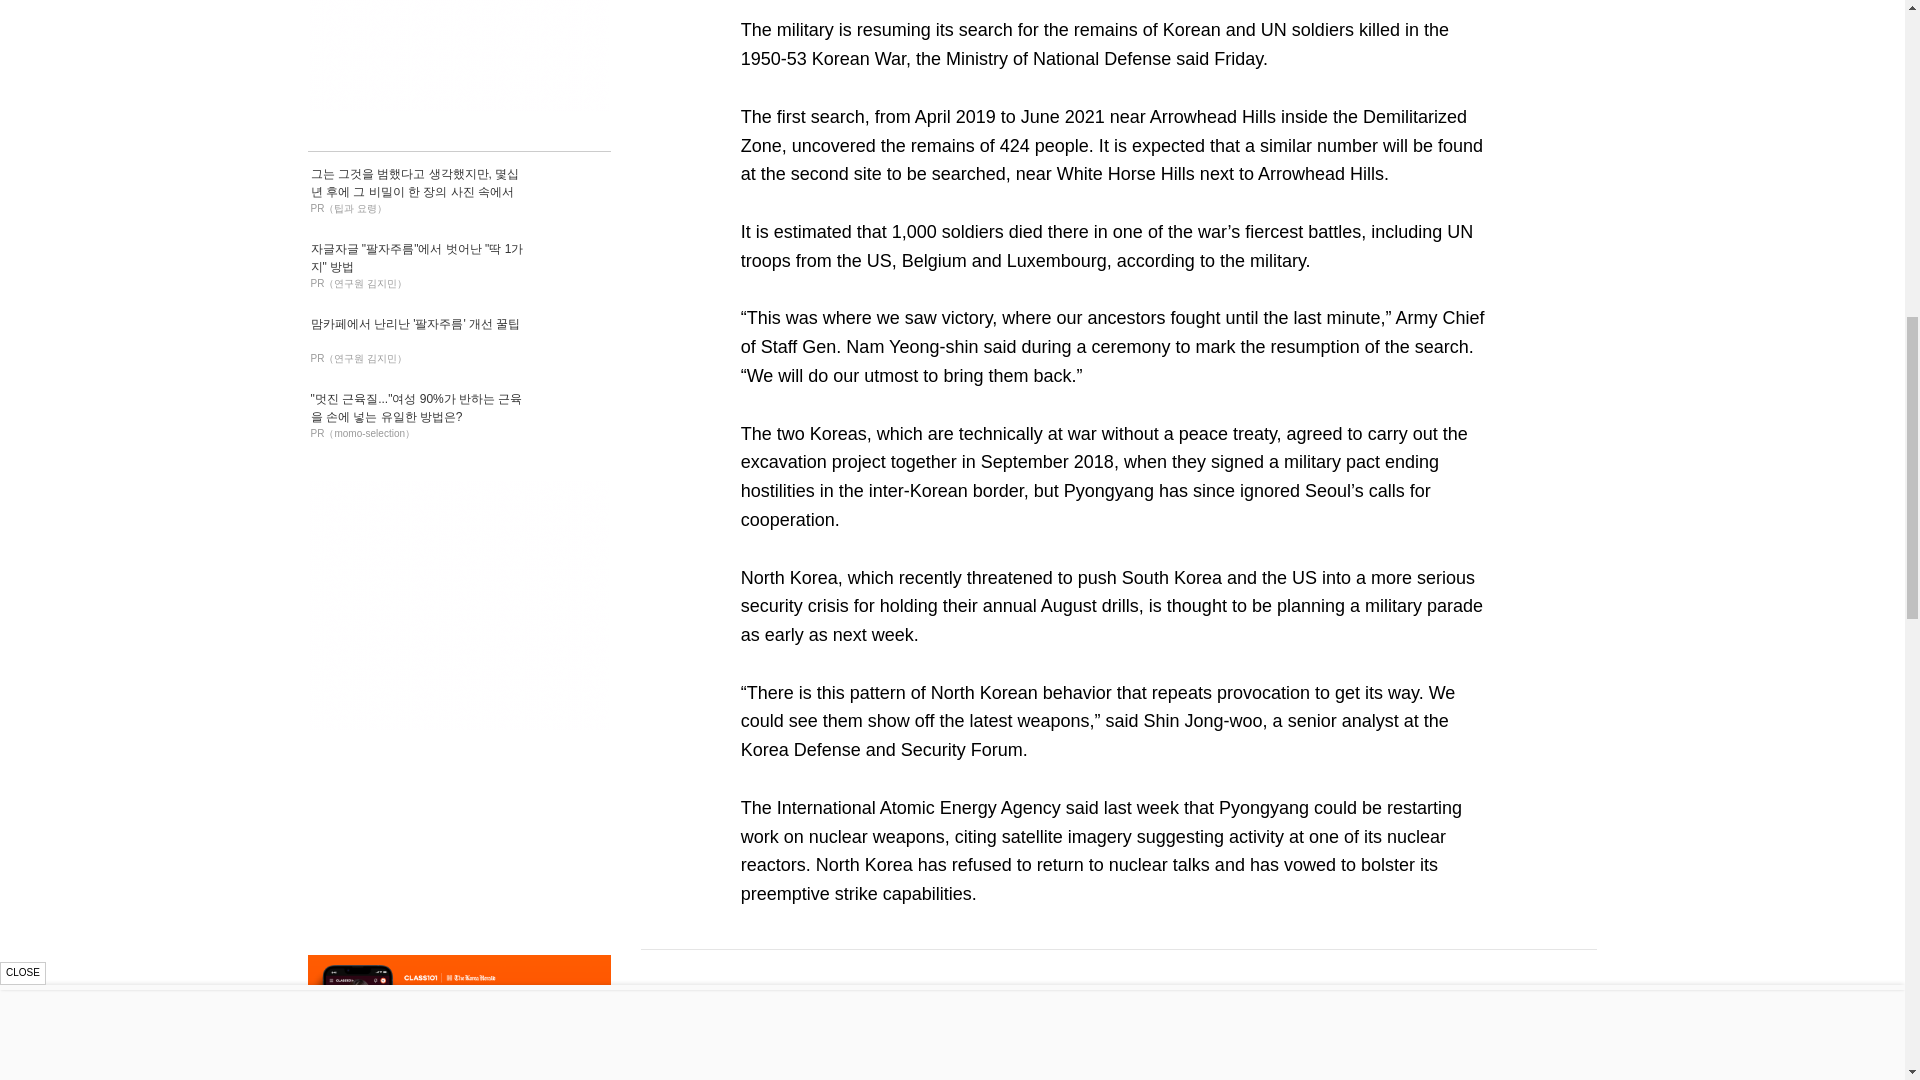  Describe the element at coordinates (458, 56) in the screenshot. I see `3rd party ad content` at that location.